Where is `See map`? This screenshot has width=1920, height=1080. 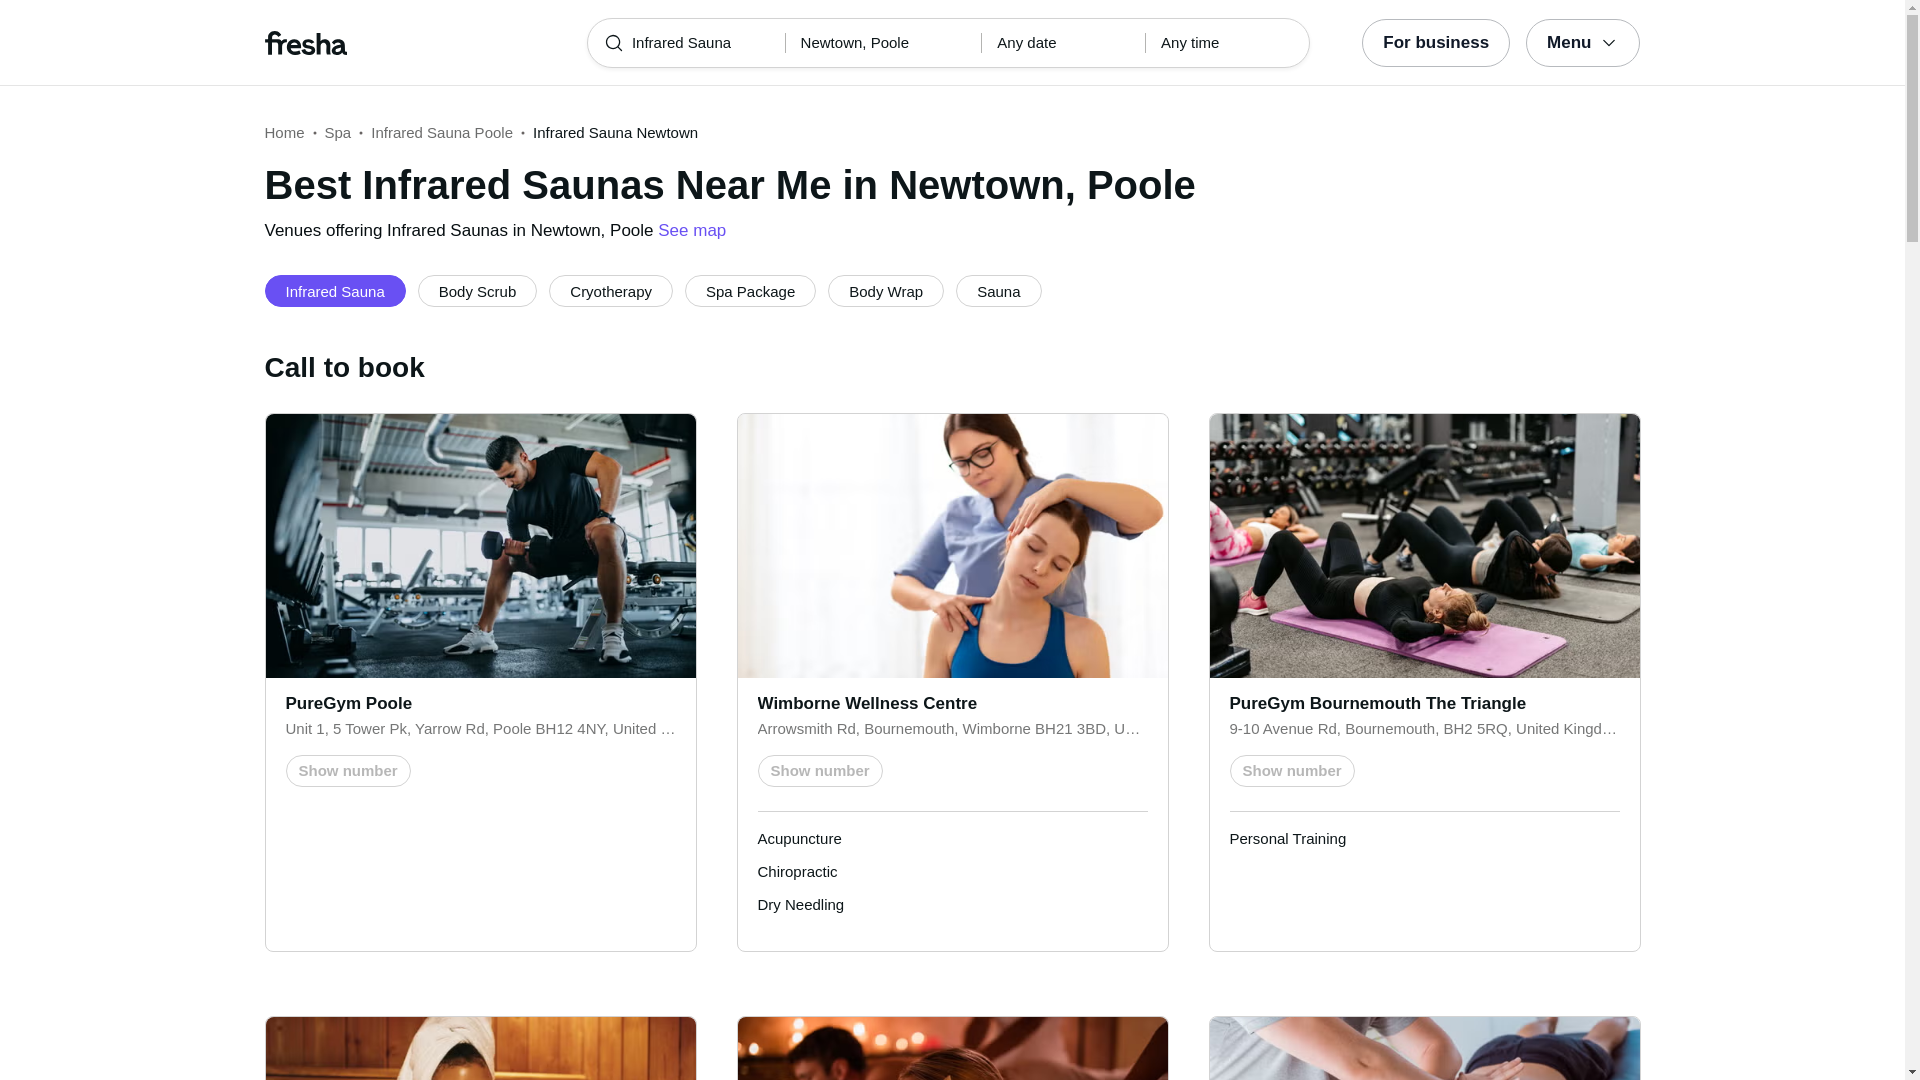
See map is located at coordinates (692, 230).